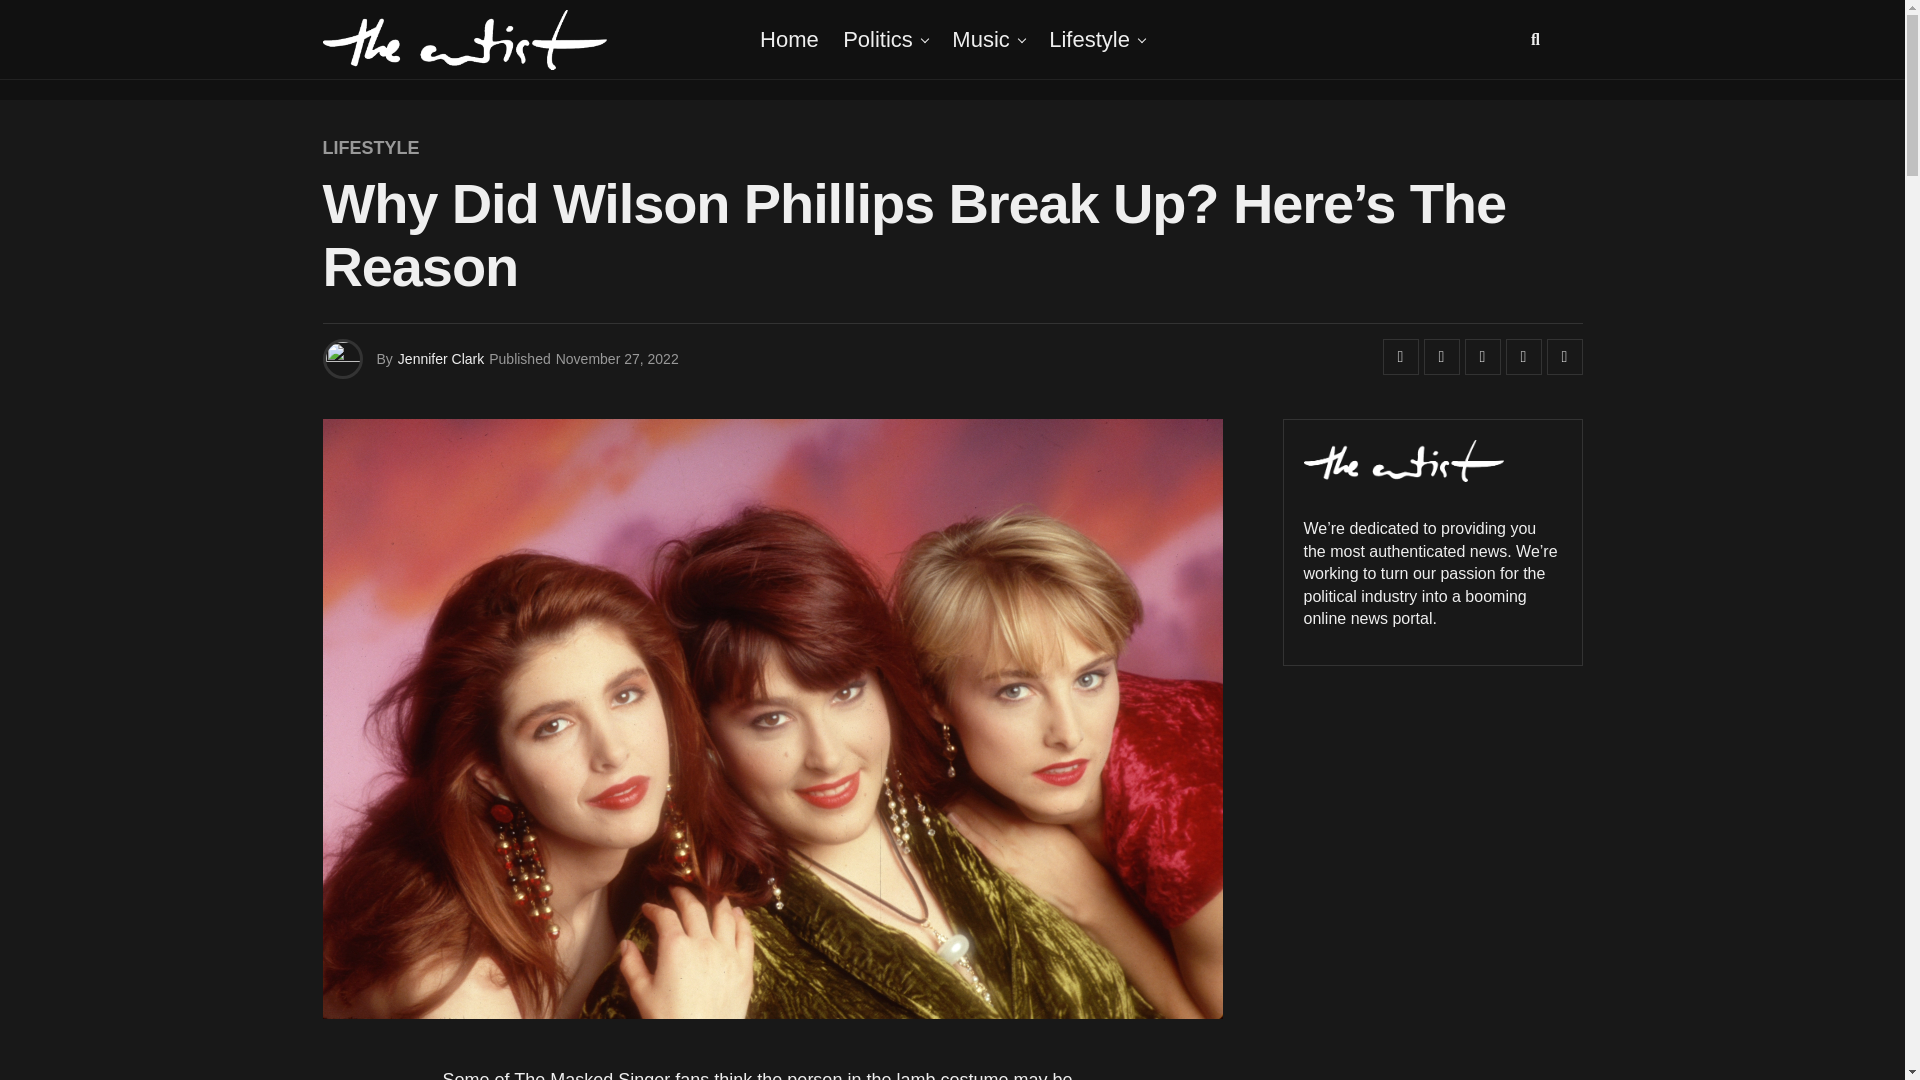 The image size is (1920, 1080). I want to click on Politics, so click(878, 40).